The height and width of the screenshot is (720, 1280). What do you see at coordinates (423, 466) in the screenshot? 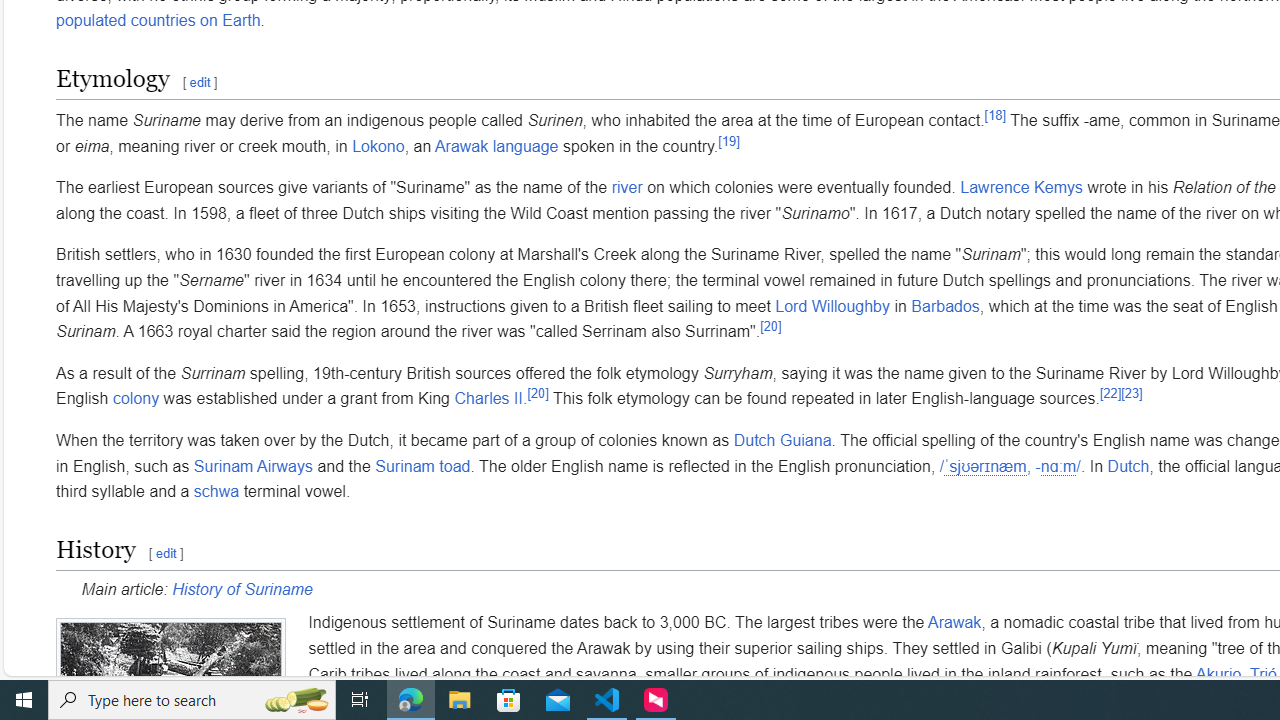
I see `Surinam toad` at bounding box center [423, 466].